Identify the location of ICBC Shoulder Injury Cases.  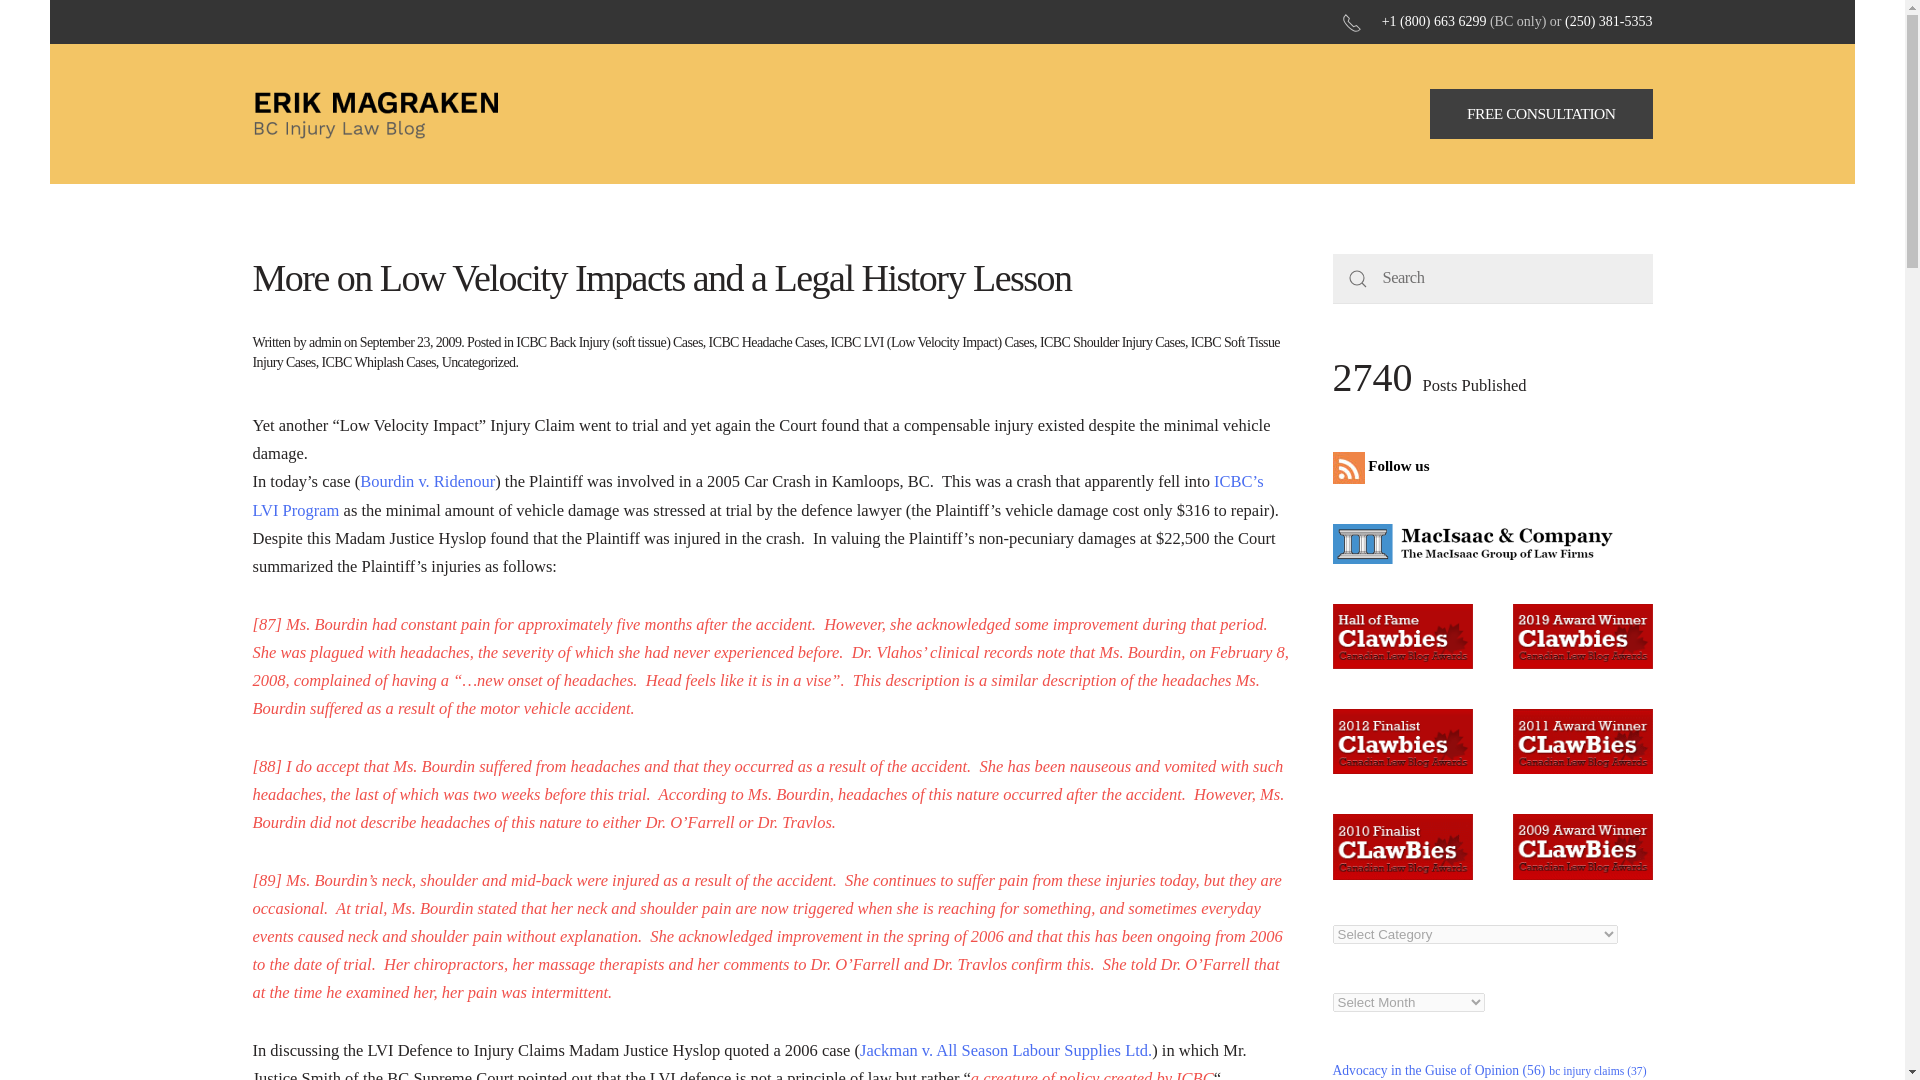
(1112, 342).